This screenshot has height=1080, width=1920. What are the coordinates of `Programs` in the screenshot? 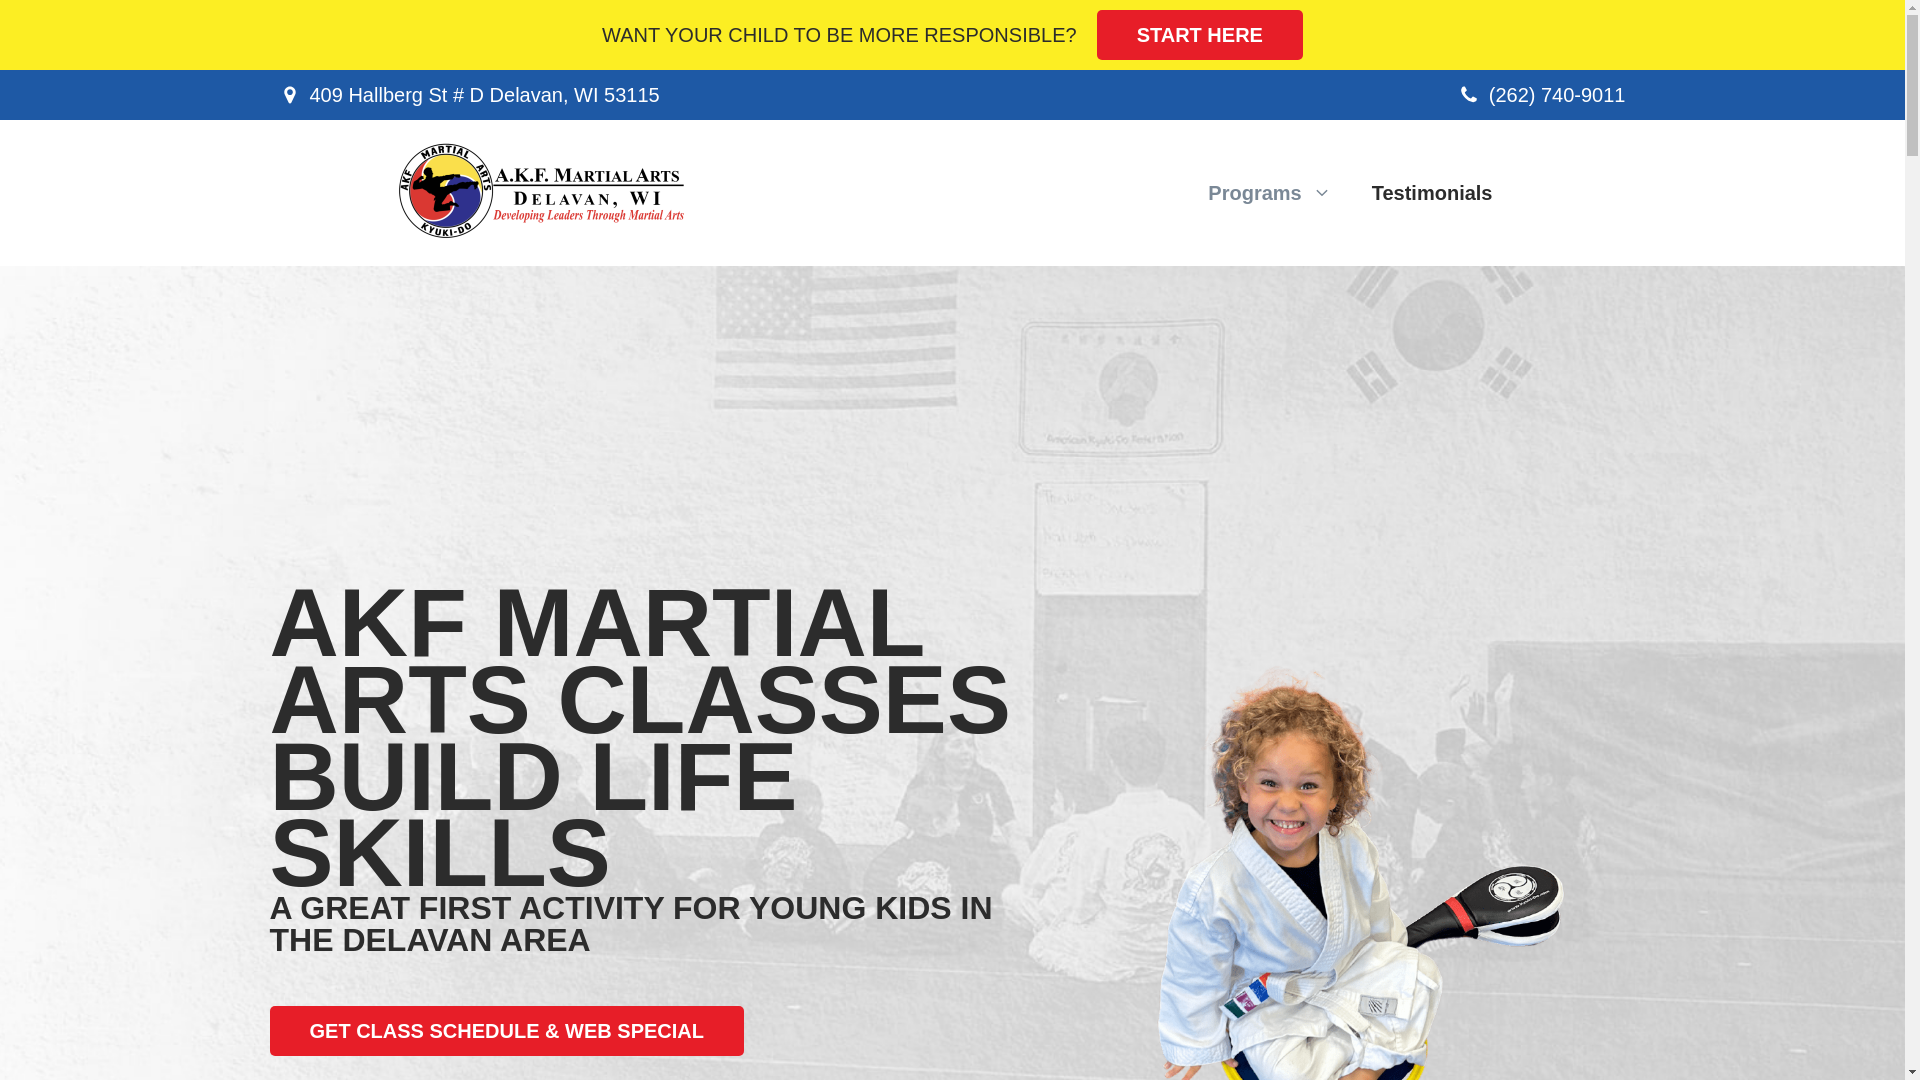 It's located at (1270, 192).